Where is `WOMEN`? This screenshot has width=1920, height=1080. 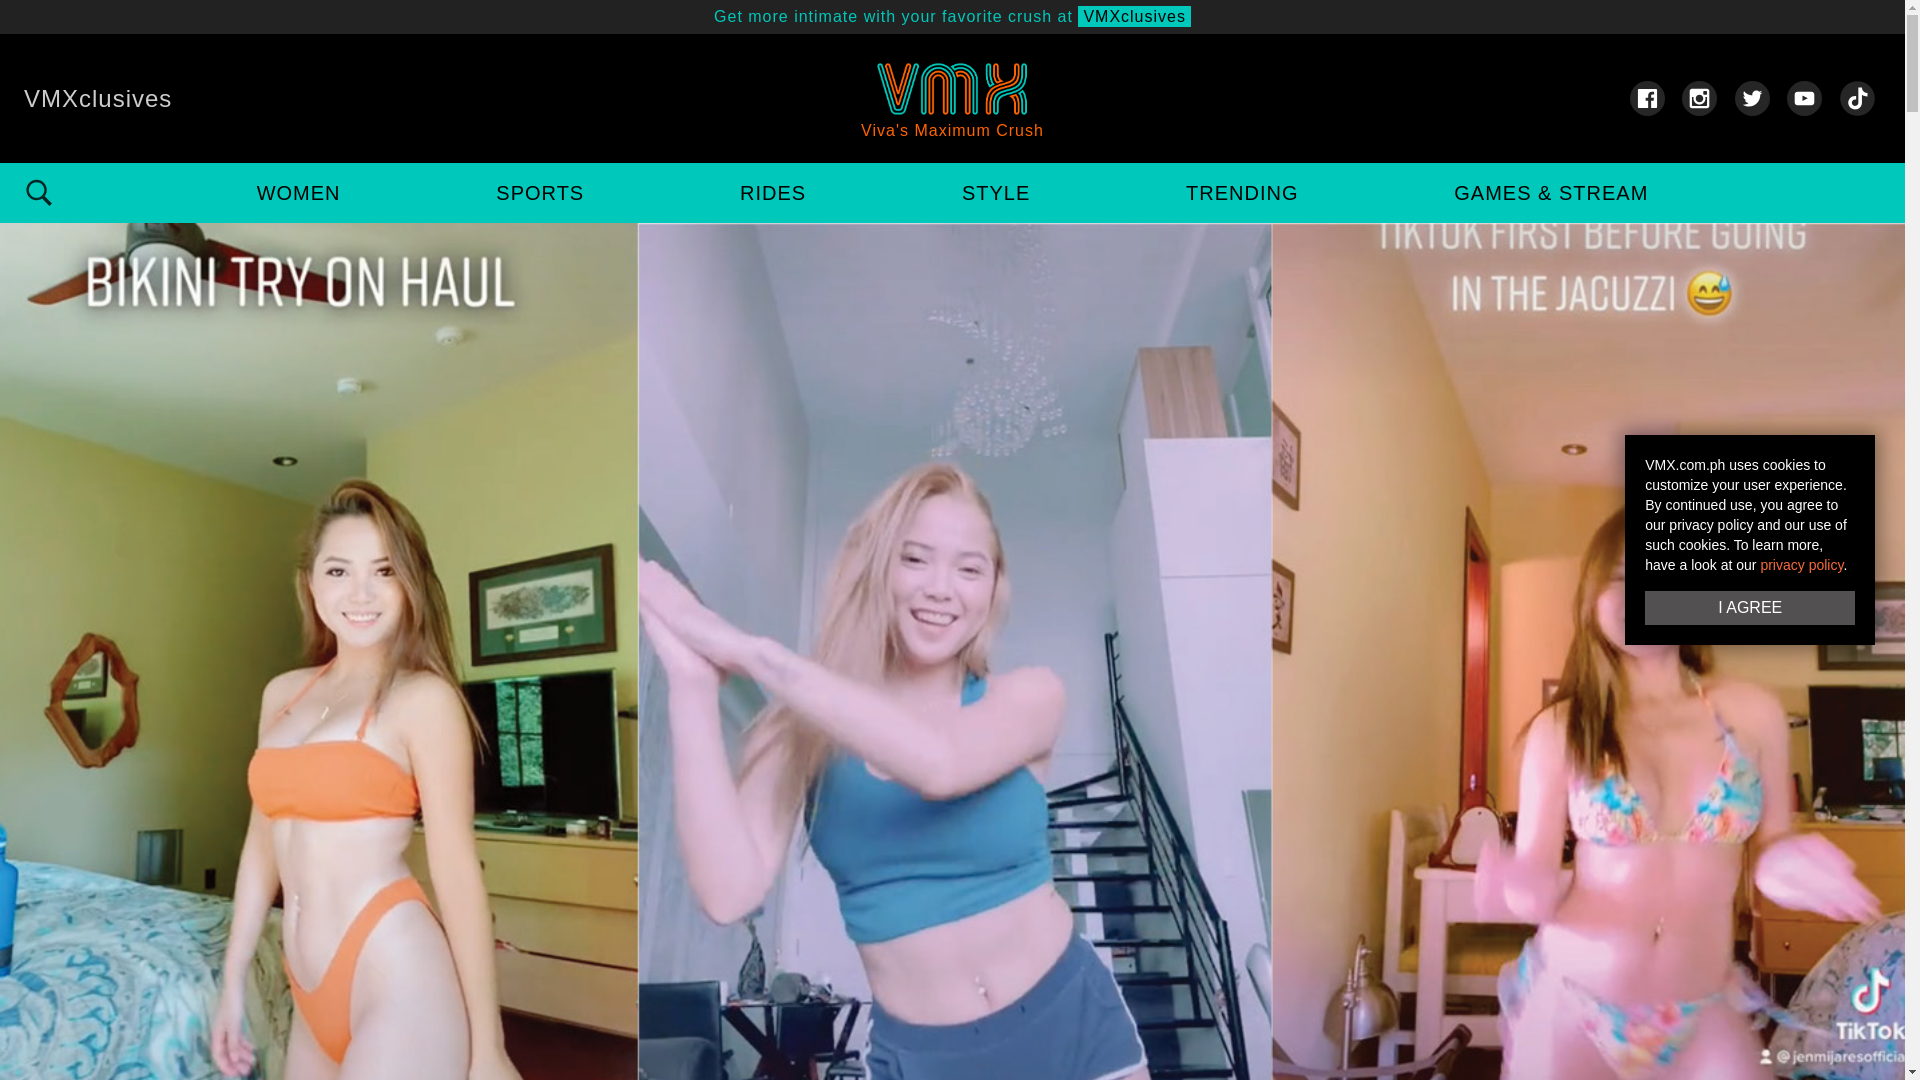
WOMEN is located at coordinates (299, 193).